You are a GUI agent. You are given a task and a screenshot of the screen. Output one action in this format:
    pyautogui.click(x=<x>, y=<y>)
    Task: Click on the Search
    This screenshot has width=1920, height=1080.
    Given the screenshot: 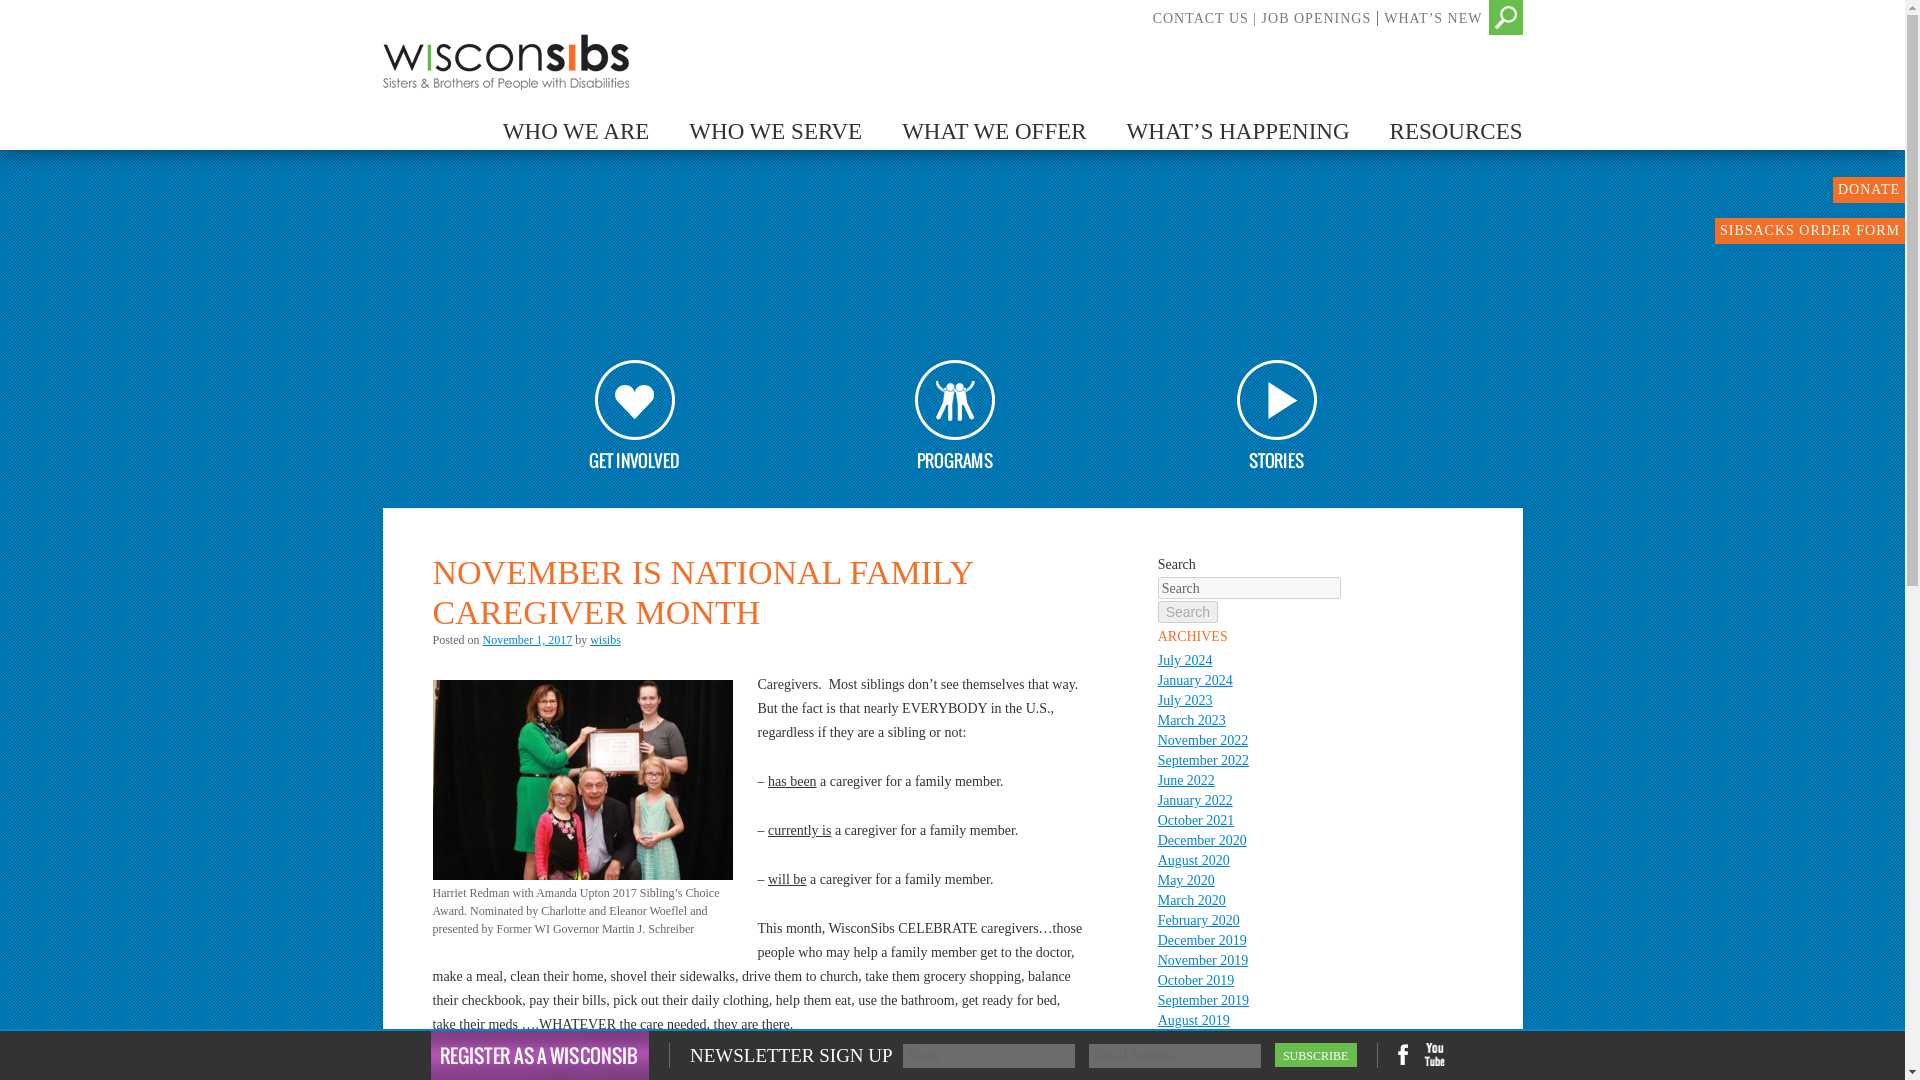 What is the action you would take?
    pyautogui.click(x=1187, y=612)
    